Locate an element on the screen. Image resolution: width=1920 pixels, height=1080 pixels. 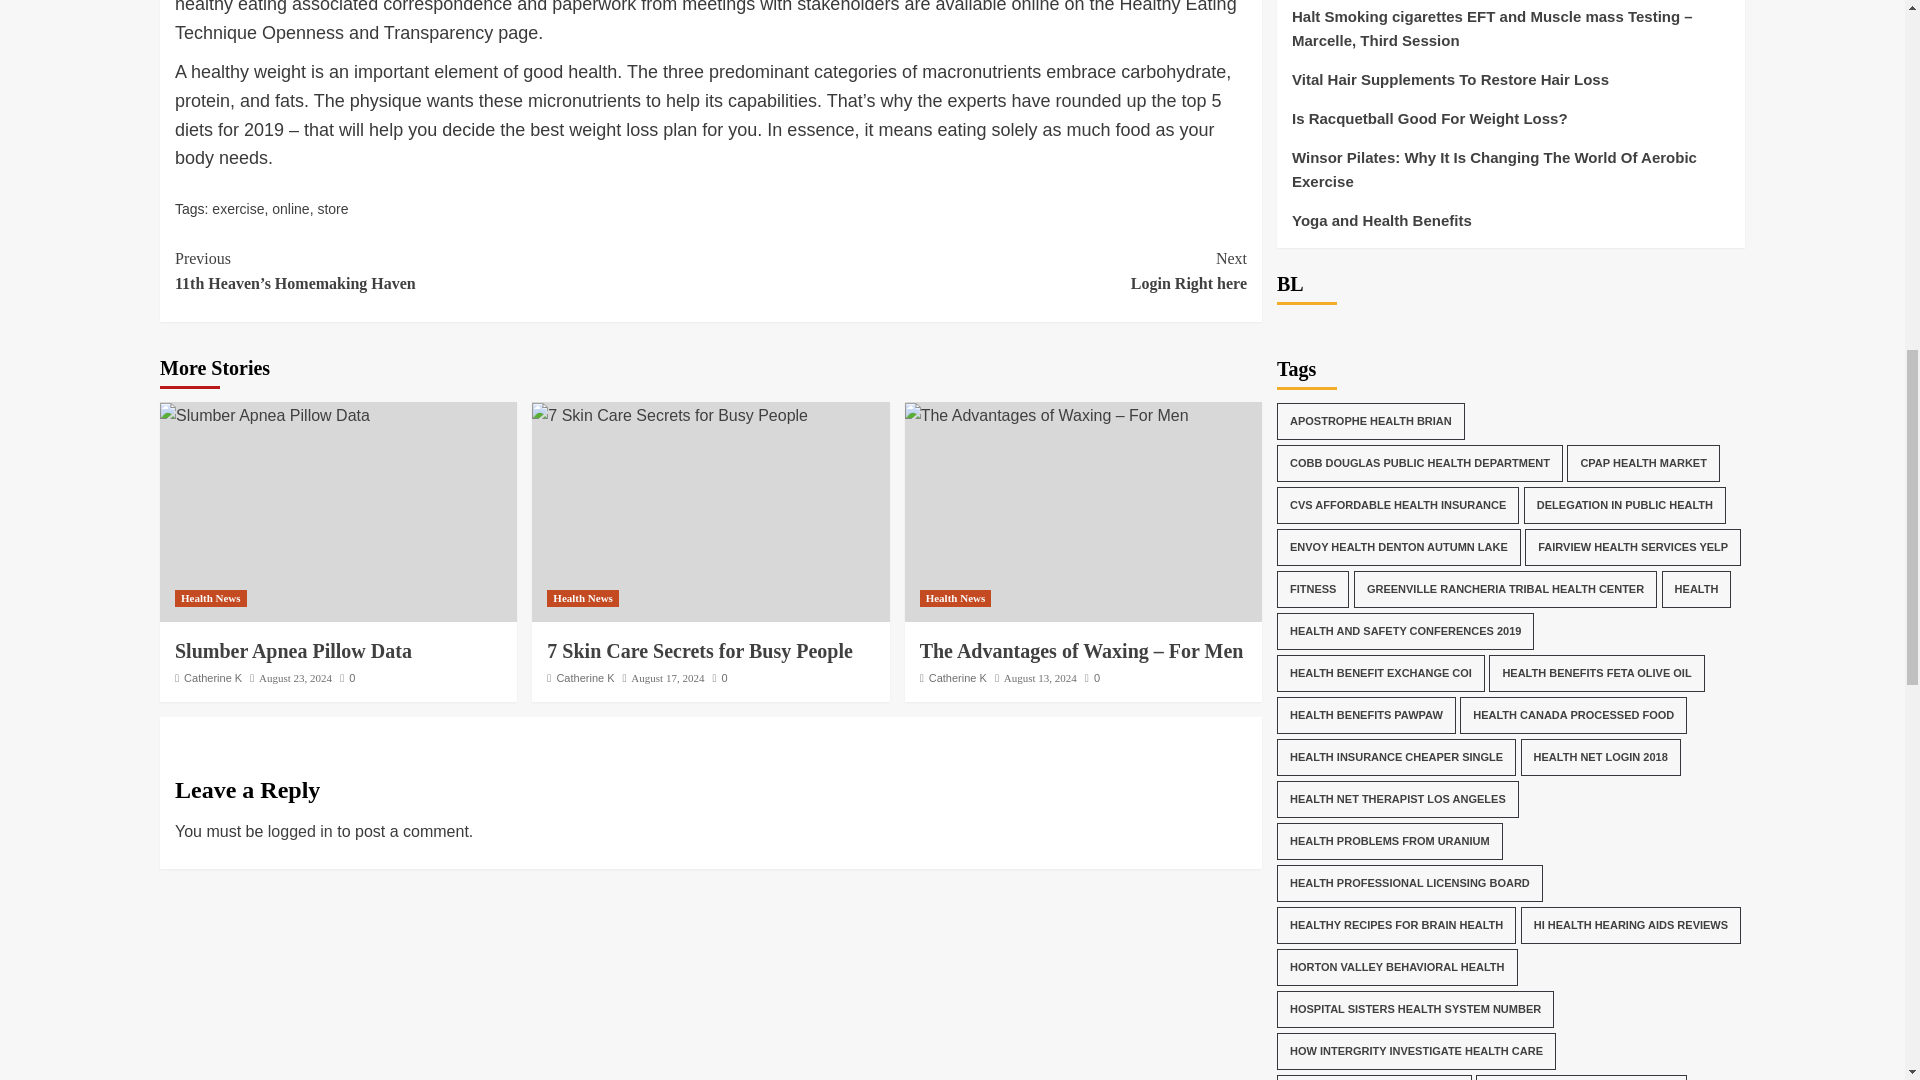
Slumber Apnea Pillow Data is located at coordinates (264, 415).